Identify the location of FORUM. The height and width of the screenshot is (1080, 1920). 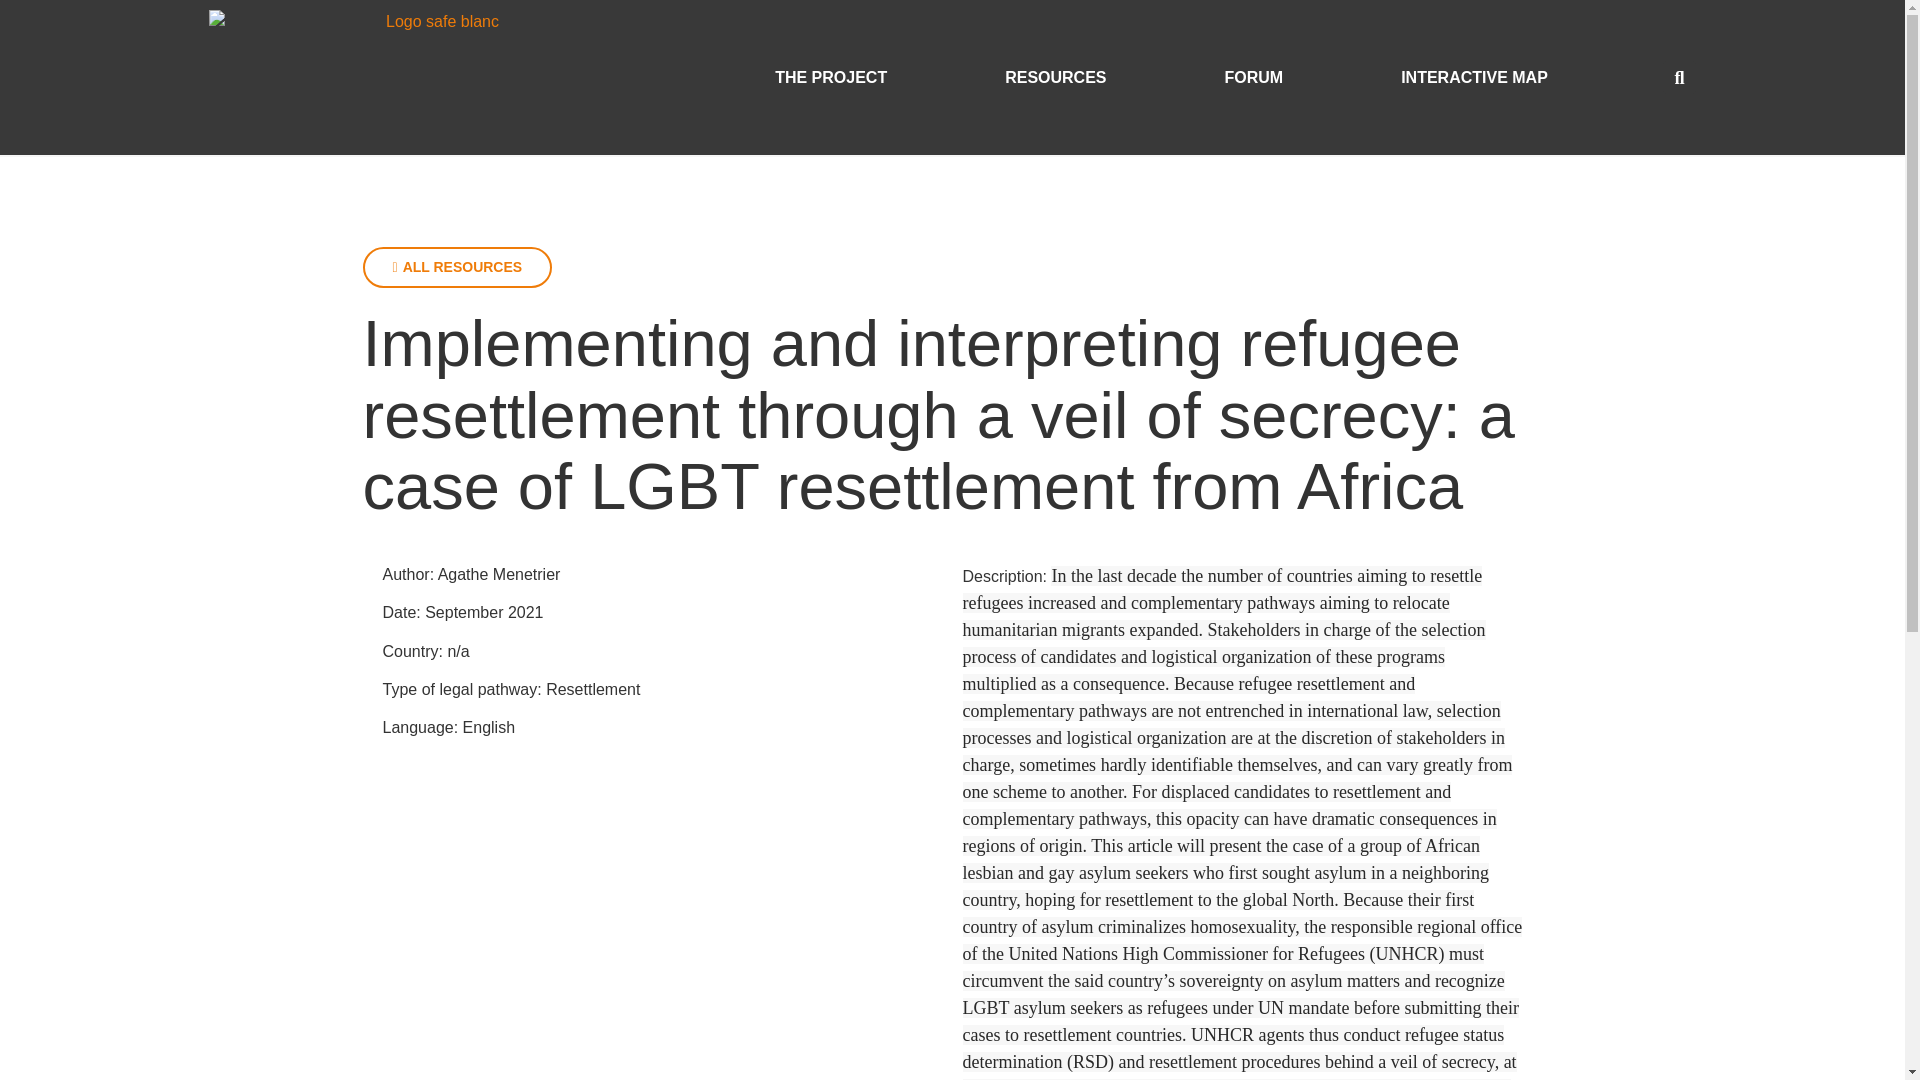
(1254, 76).